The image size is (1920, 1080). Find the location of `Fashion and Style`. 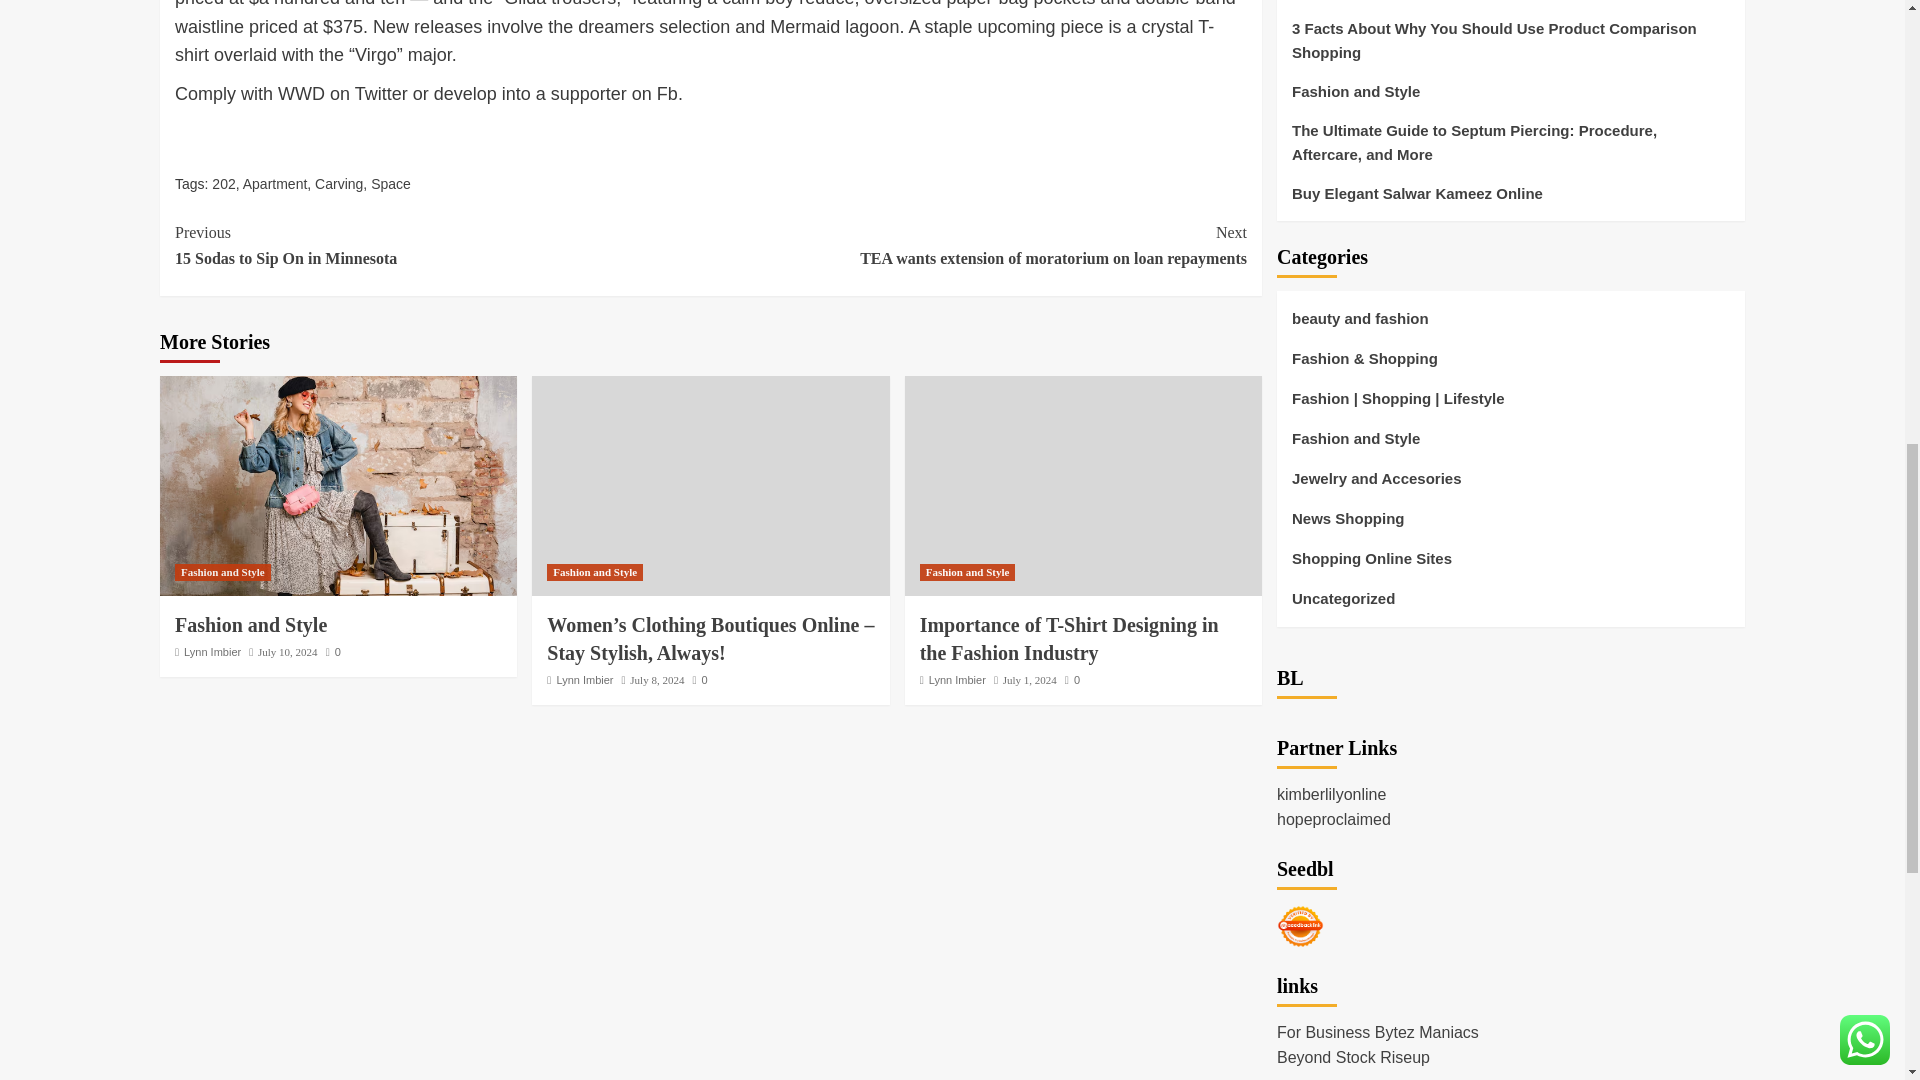

Fashion and Style is located at coordinates (338, 184).